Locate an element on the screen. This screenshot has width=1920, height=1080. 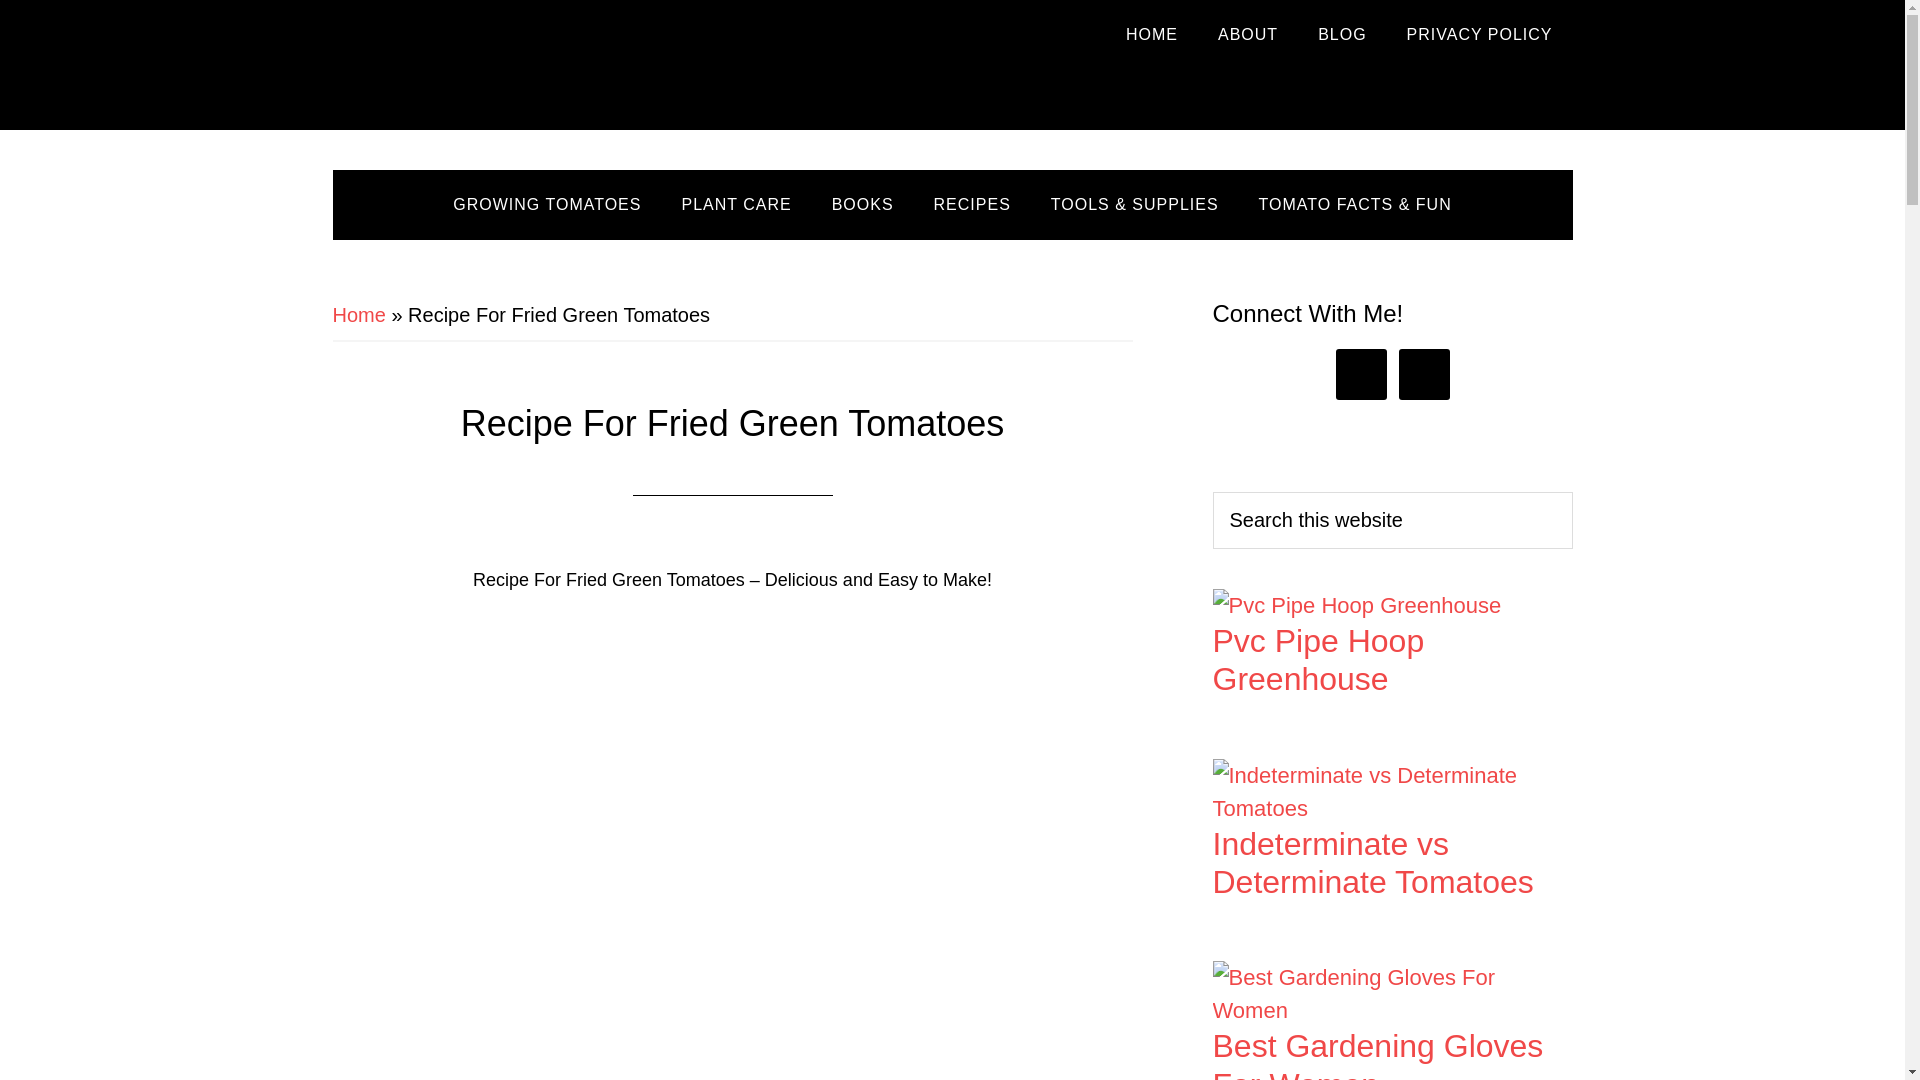
Pvc Pipe Hoop Greenhouse is located at coordinates (1356, 604).